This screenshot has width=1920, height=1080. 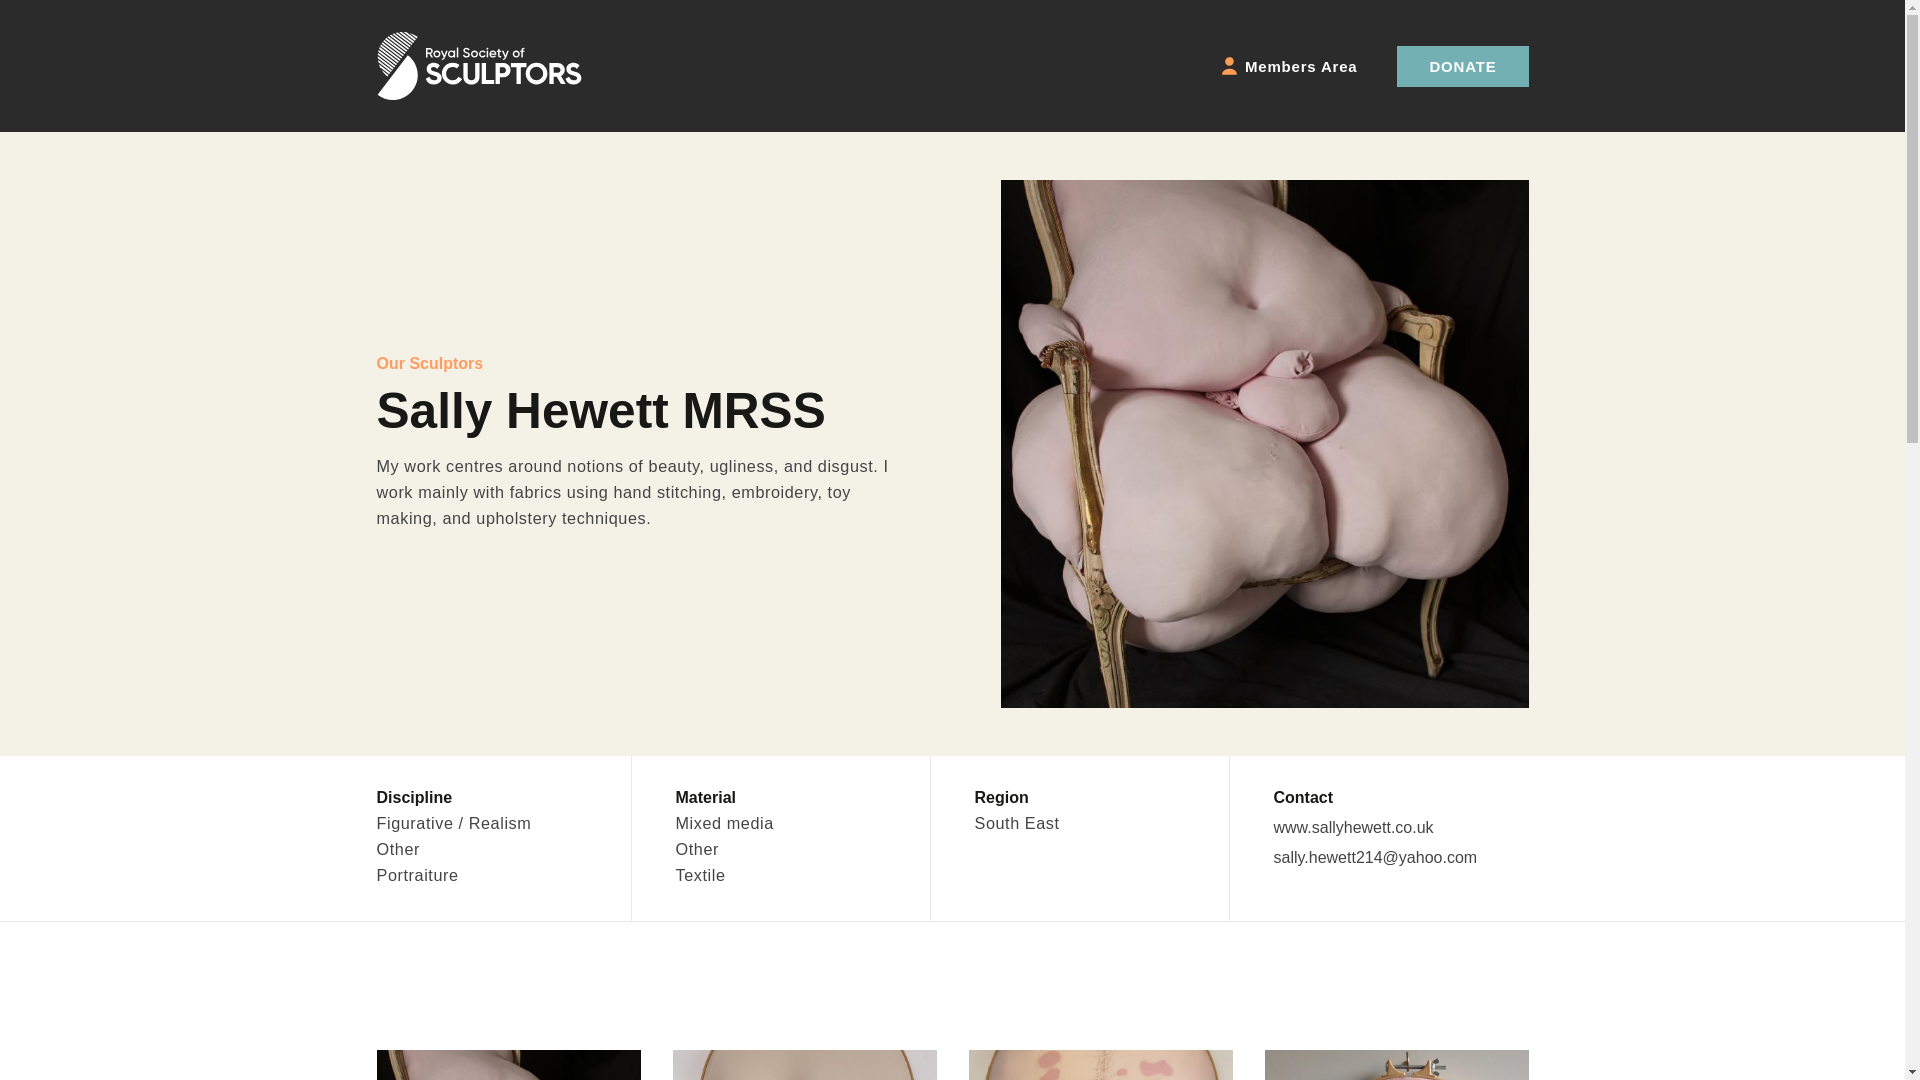 What do you see at coordinates (478, 66) in the screenshot?
I see `Royal Society of Sculptors` at bounding box center [478, 66].